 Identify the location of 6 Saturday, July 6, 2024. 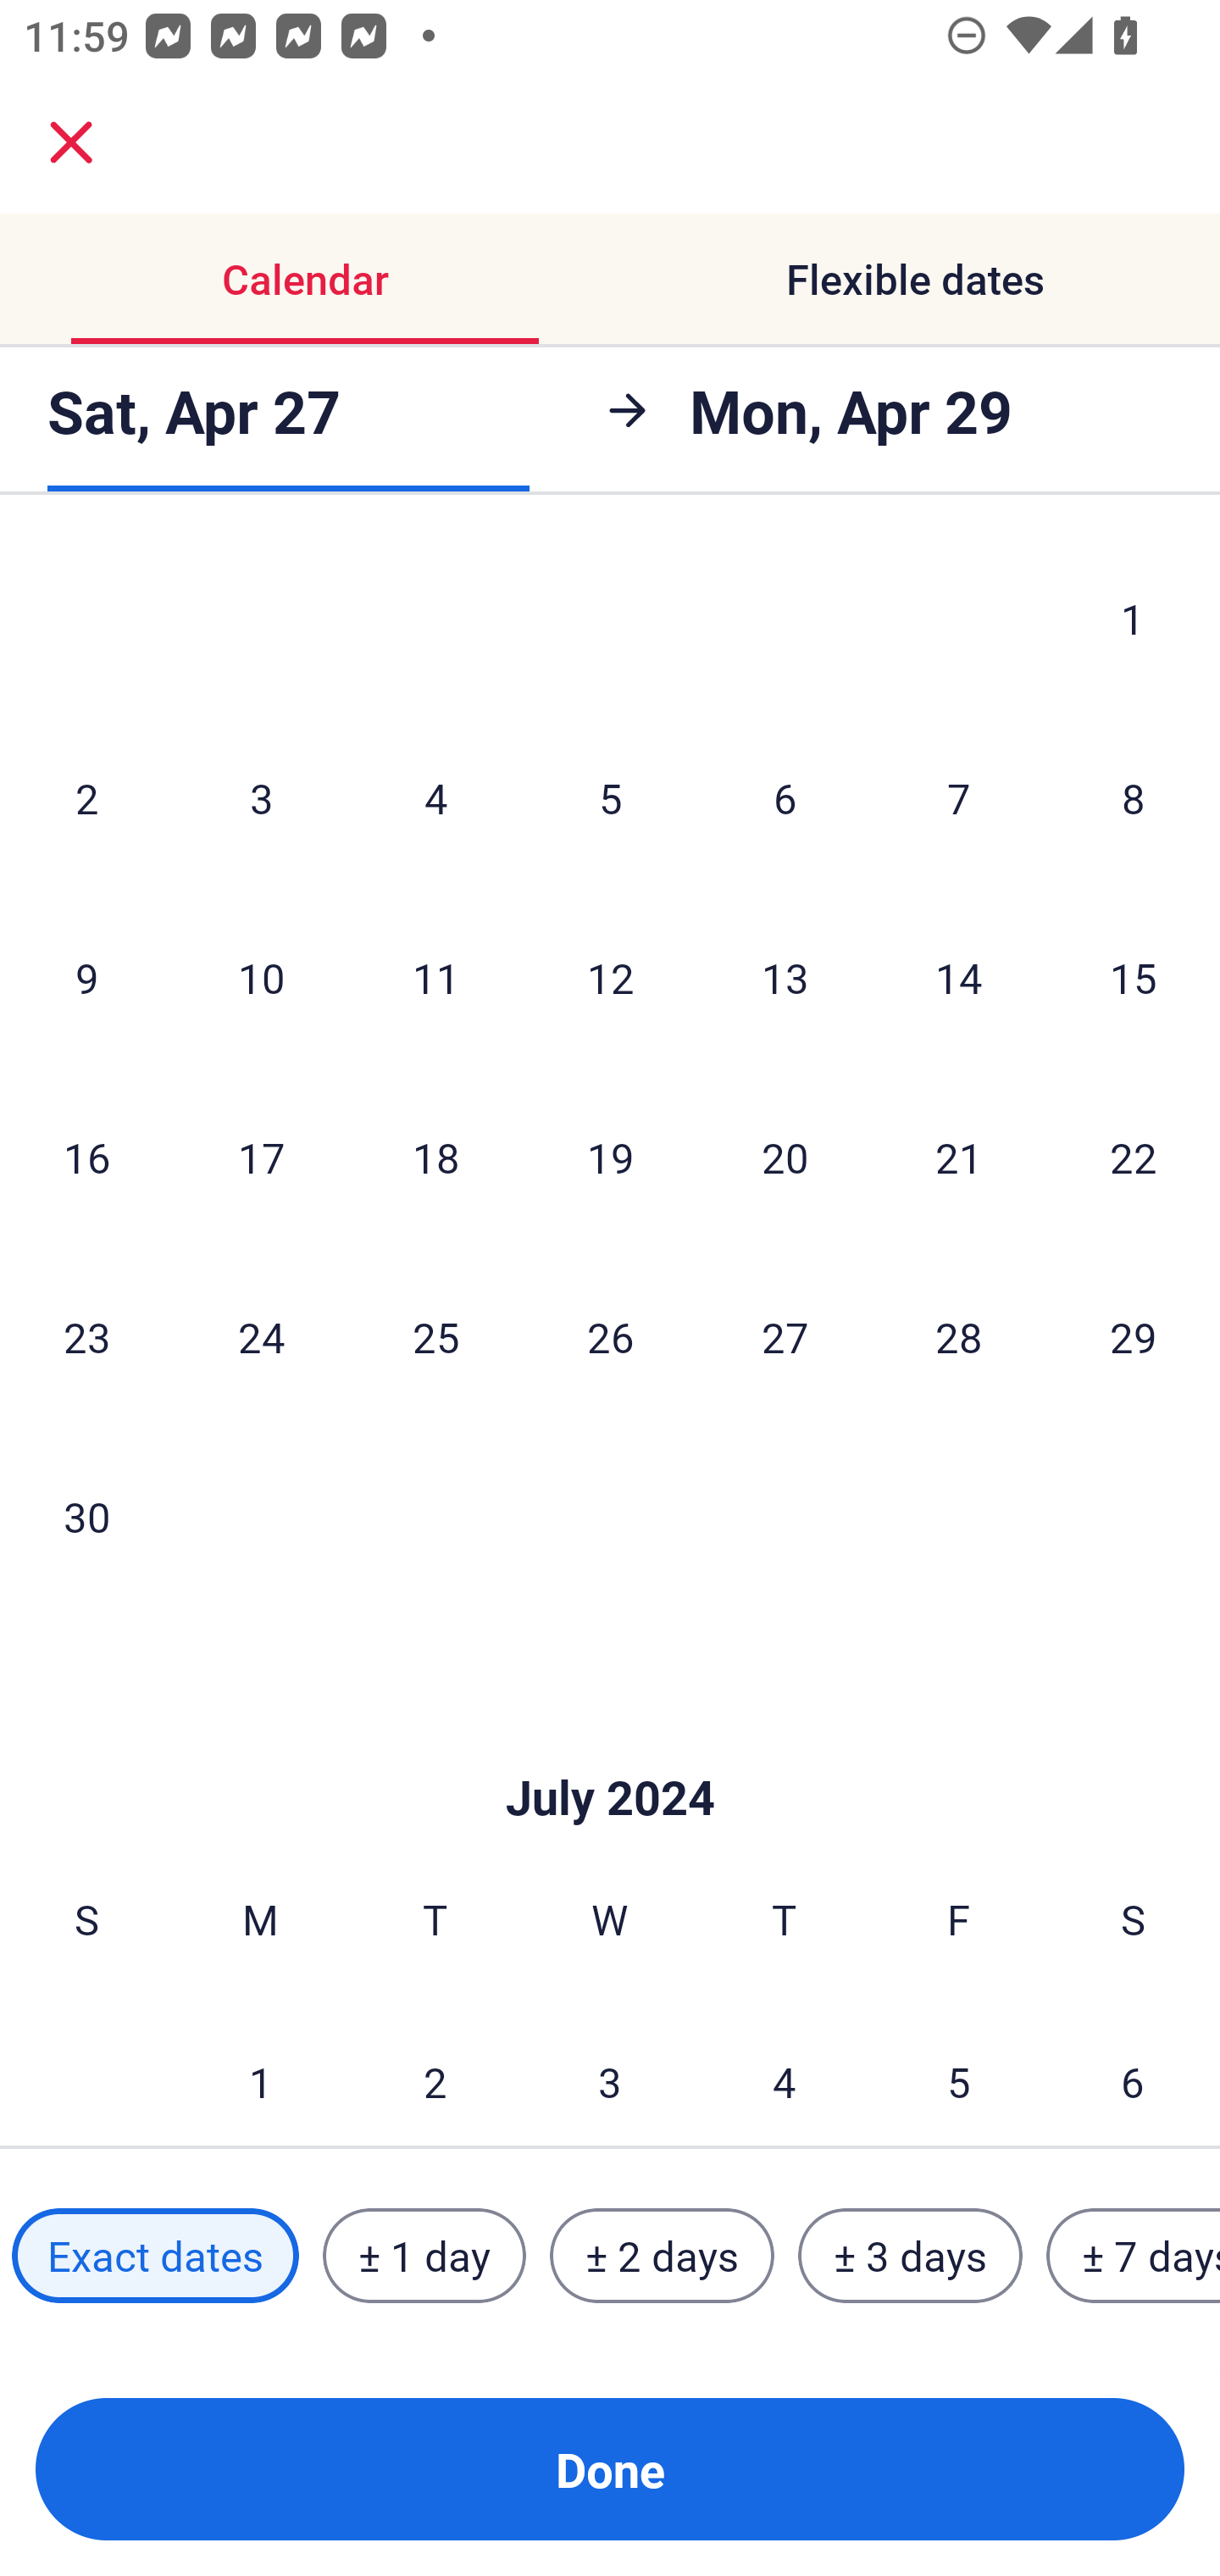
(1133, 2069).